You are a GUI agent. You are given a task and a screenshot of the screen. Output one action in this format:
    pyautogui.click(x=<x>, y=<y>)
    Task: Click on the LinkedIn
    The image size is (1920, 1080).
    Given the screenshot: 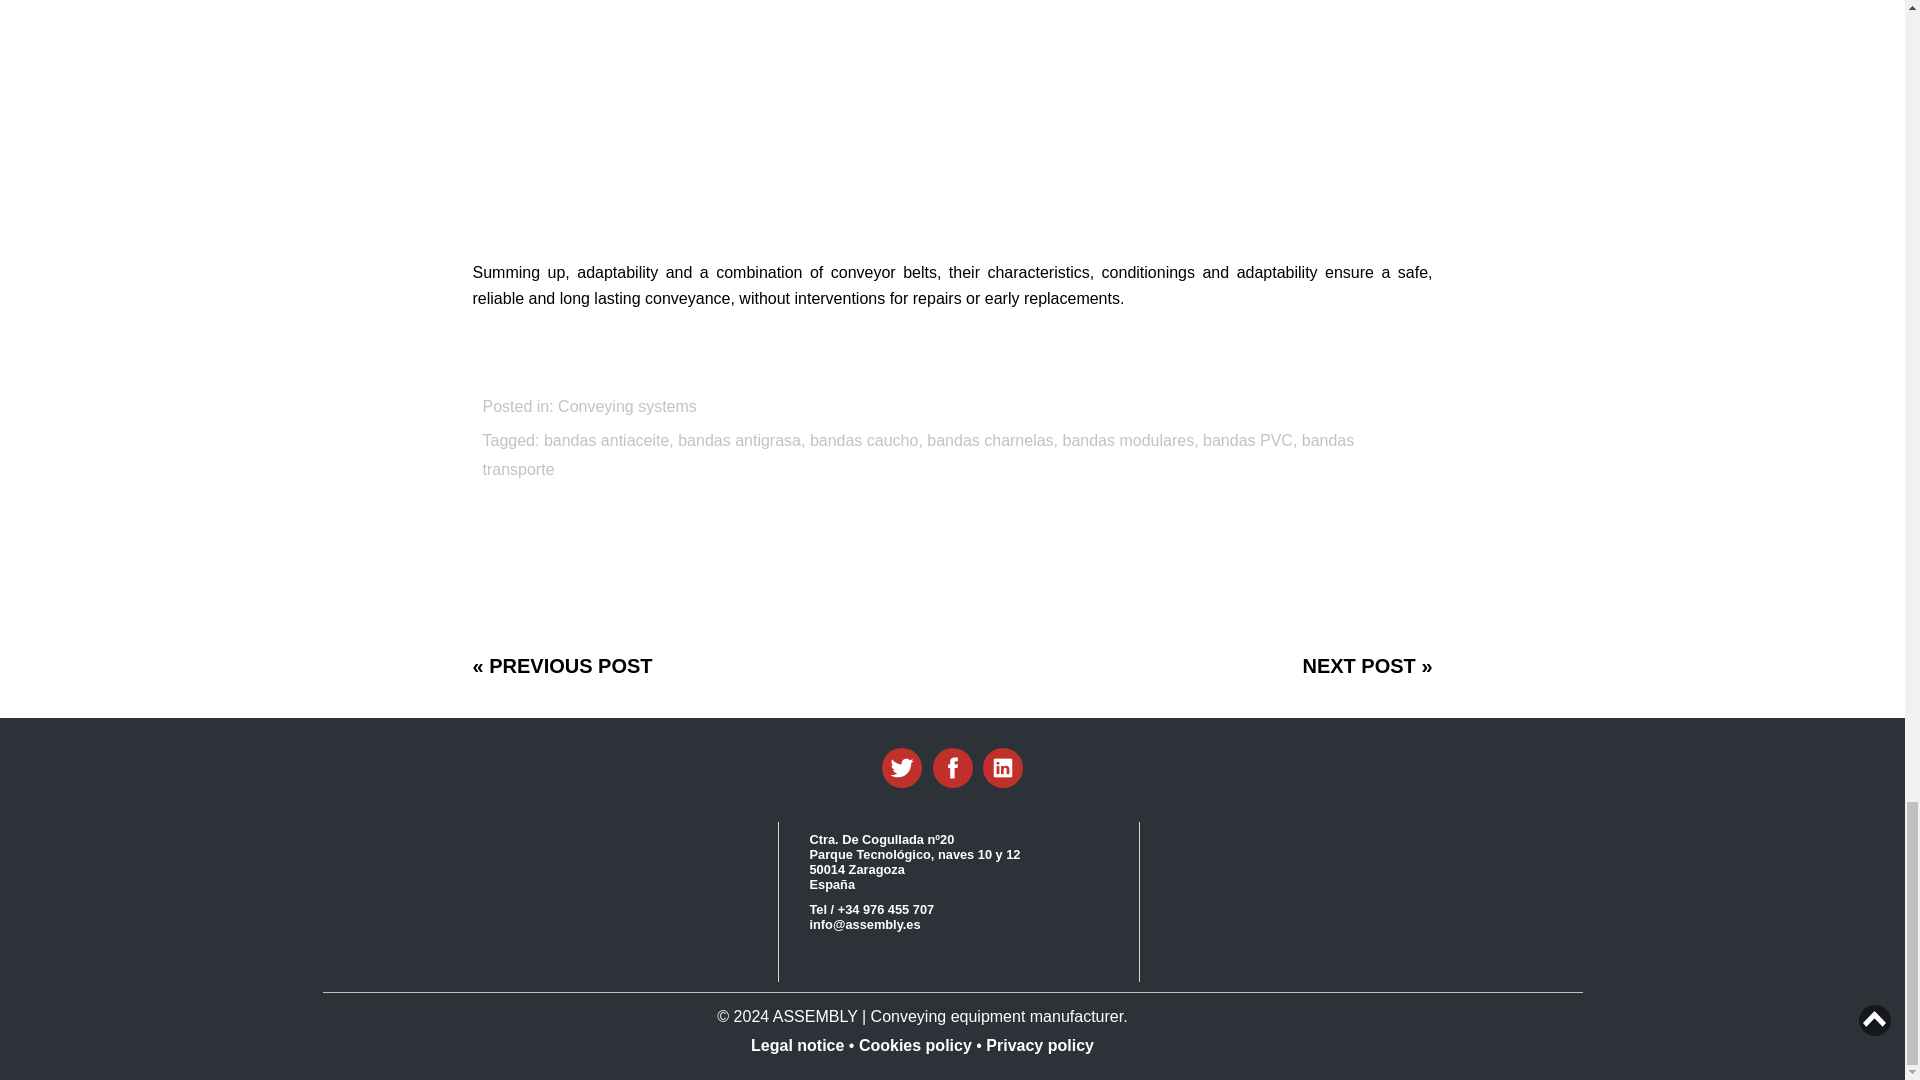 What is the action you would take?
    pyautogui.click(x=1003, y=768)
    